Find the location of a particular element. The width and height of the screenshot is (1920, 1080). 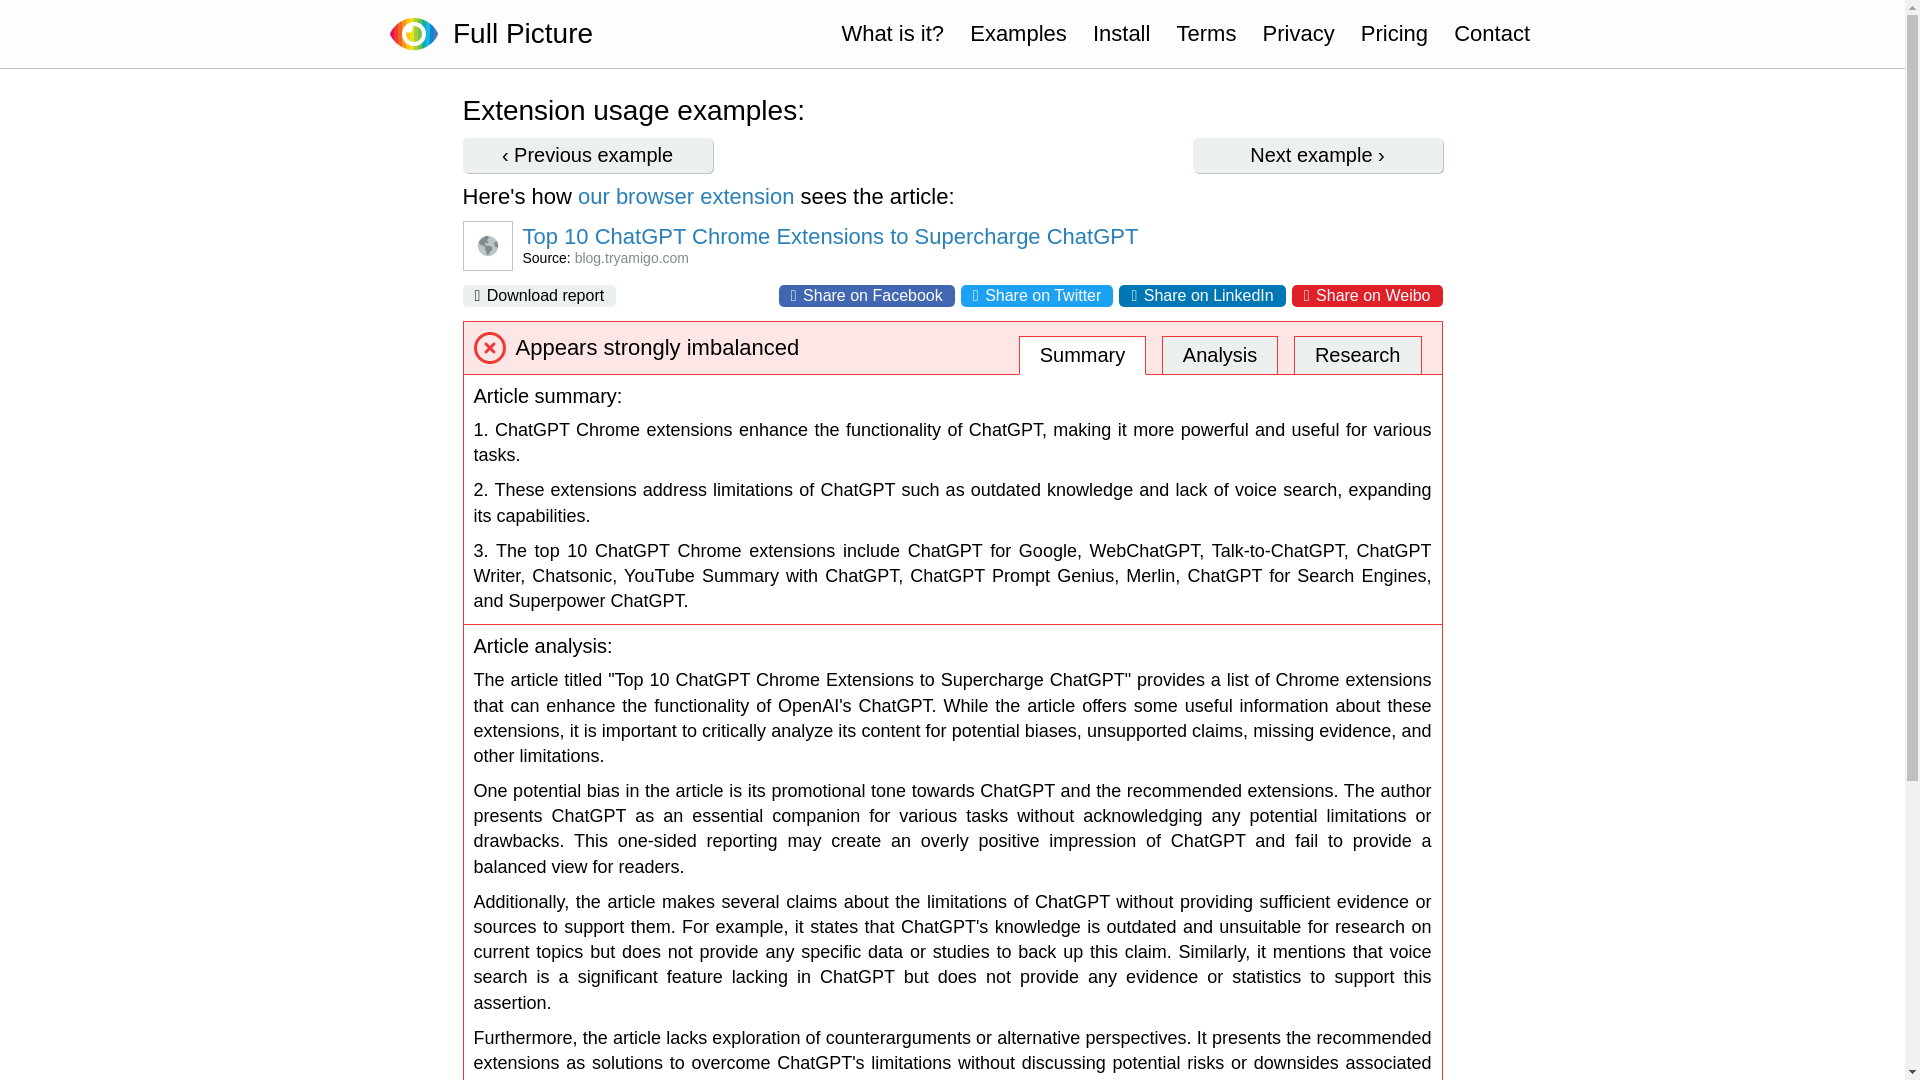

Summary is located at coordinates (1082, 354).